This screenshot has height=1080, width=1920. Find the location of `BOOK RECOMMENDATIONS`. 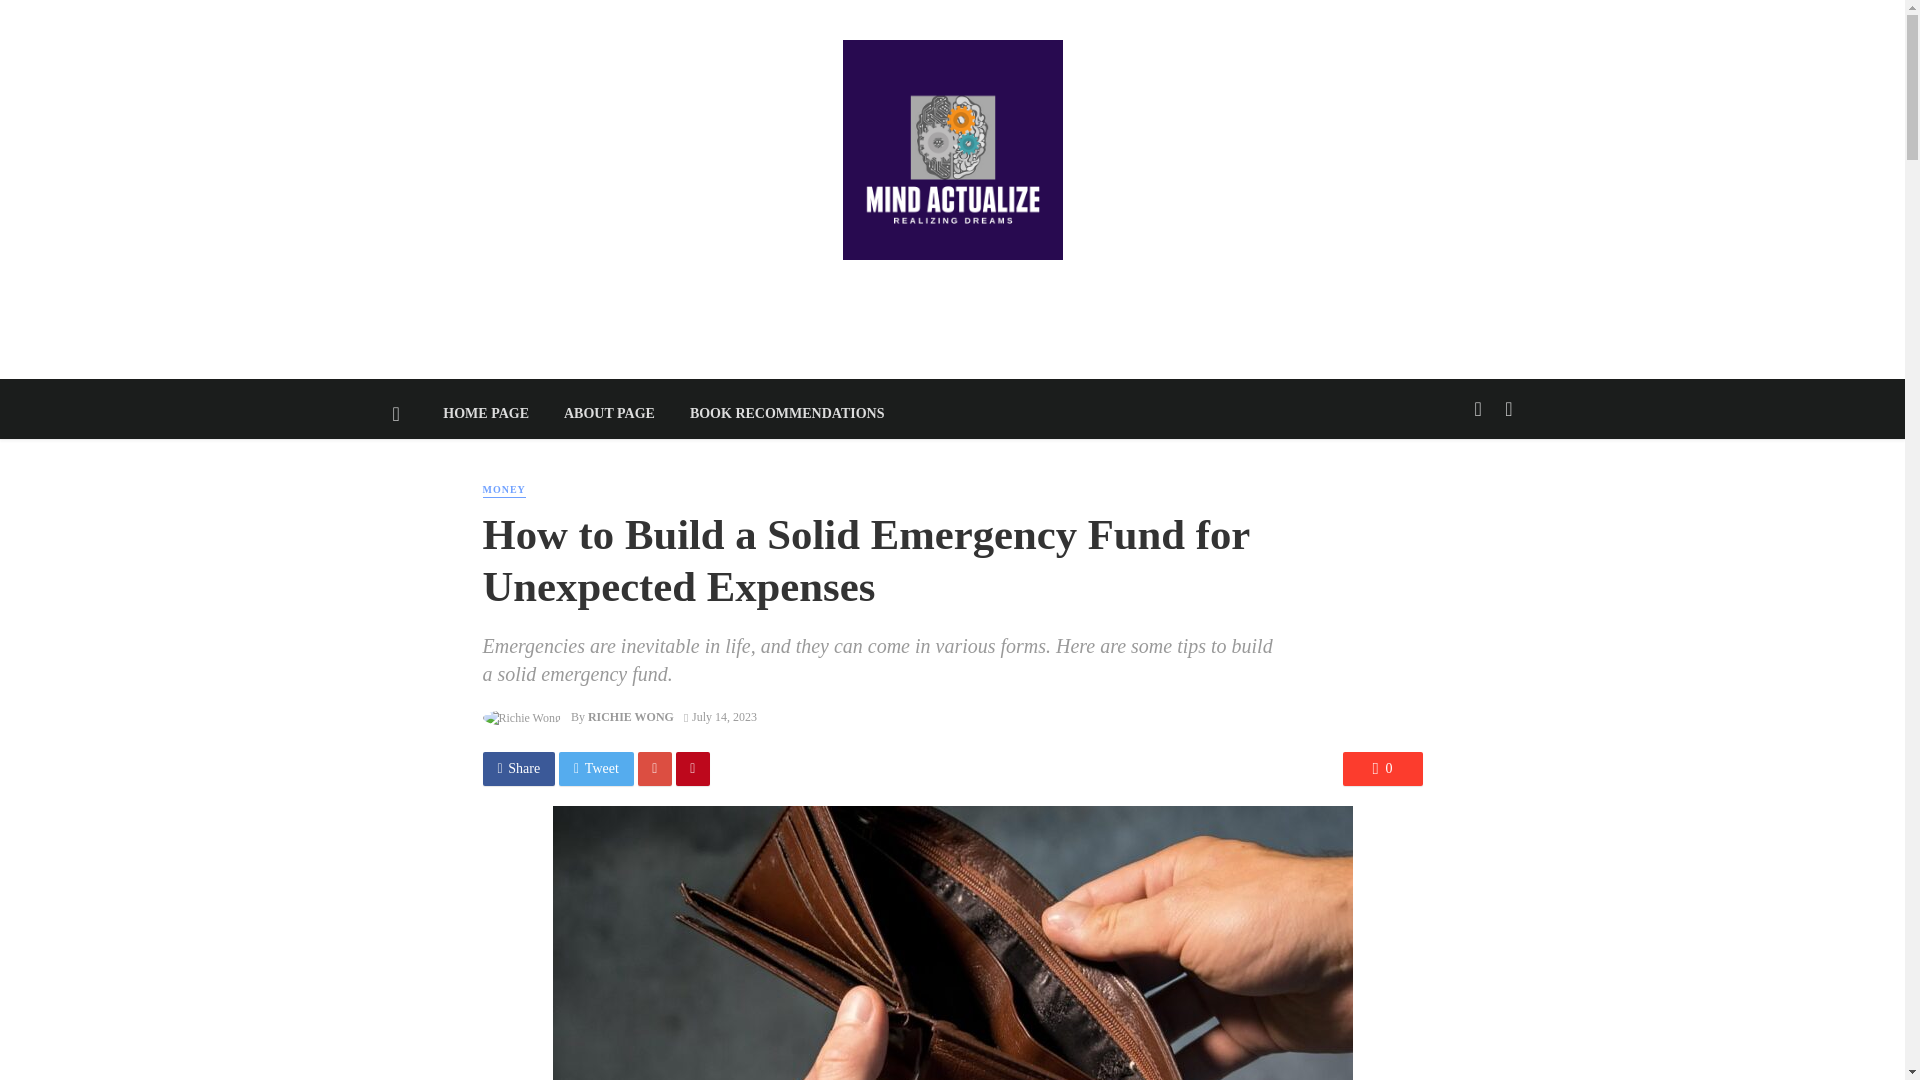

BOOK RECOMMENDATIONS is located at coordinates (787, 414).